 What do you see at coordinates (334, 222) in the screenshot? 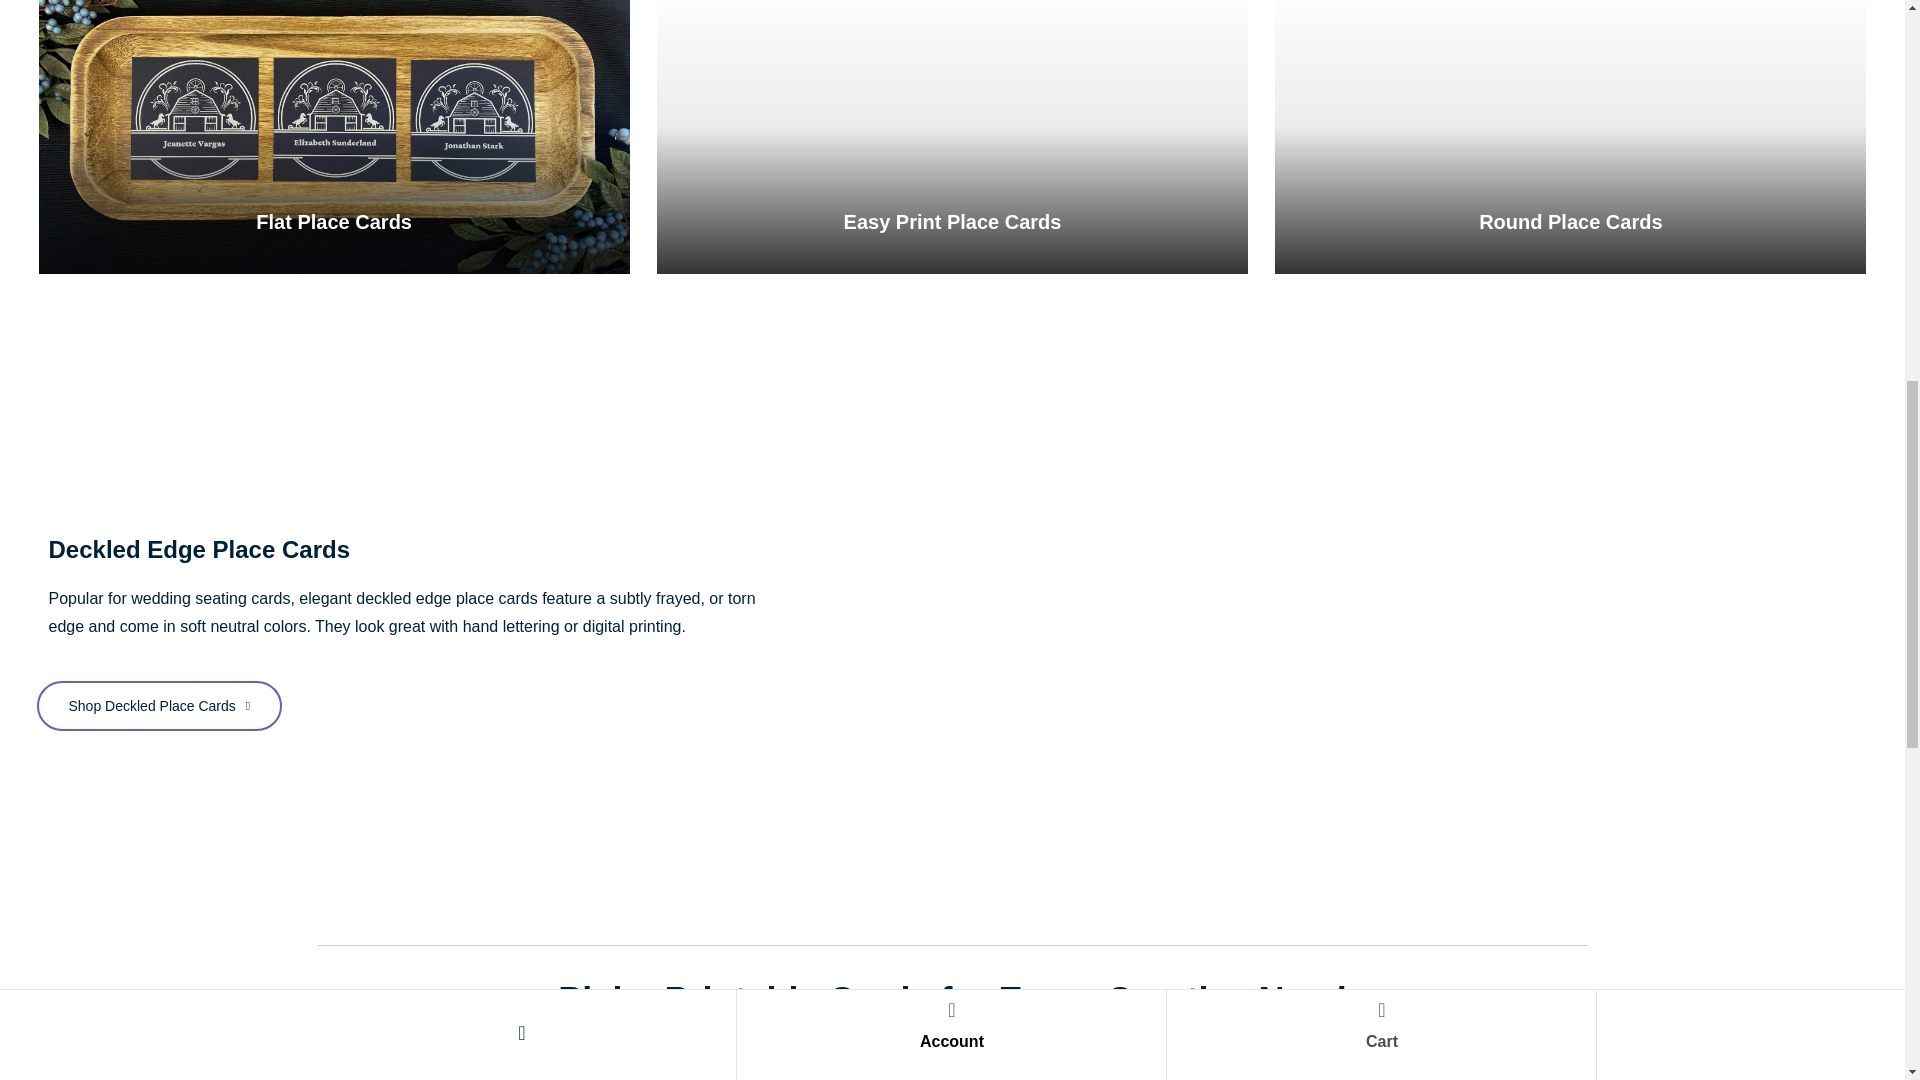
I see `Flat Place Cards` at bounding box center [334, 222].